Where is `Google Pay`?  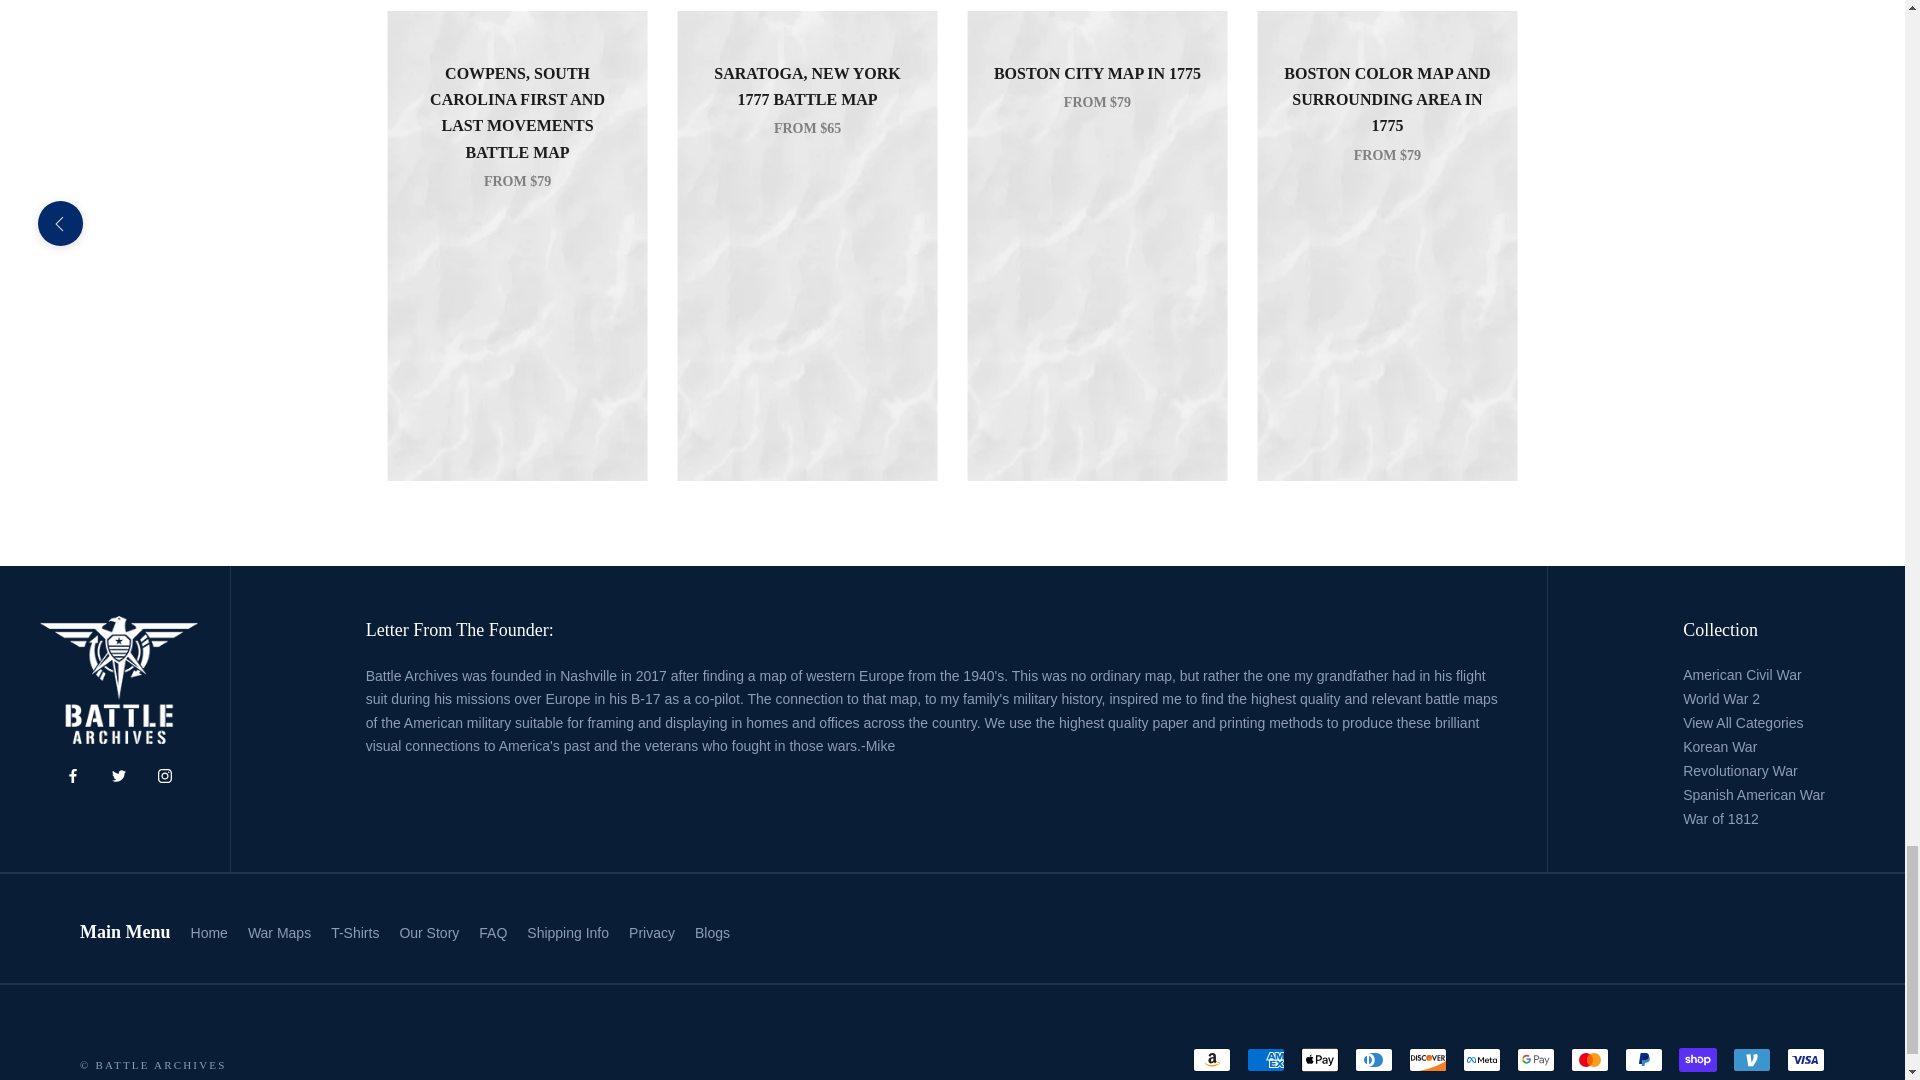 Google Pay is located at coordinates (1536, 1060).